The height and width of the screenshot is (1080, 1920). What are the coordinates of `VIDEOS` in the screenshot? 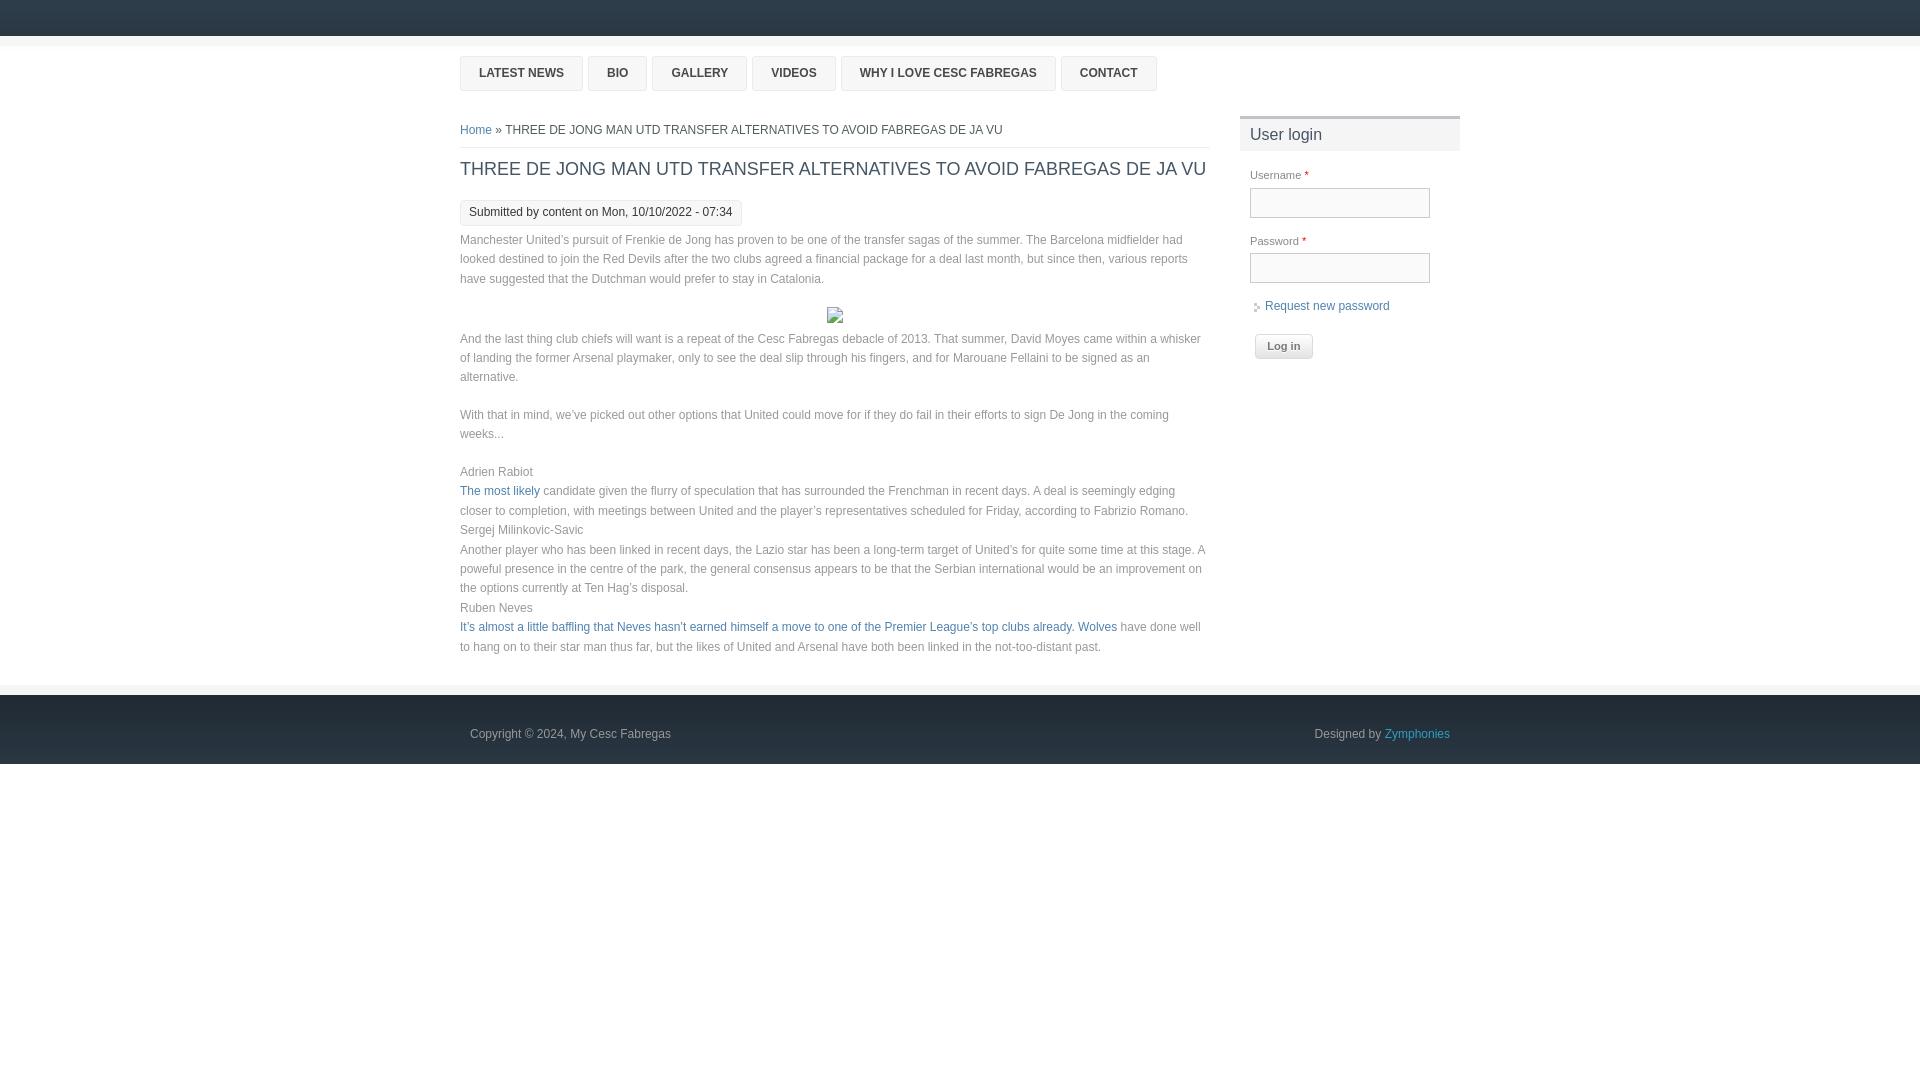 It's located at (794, 73).